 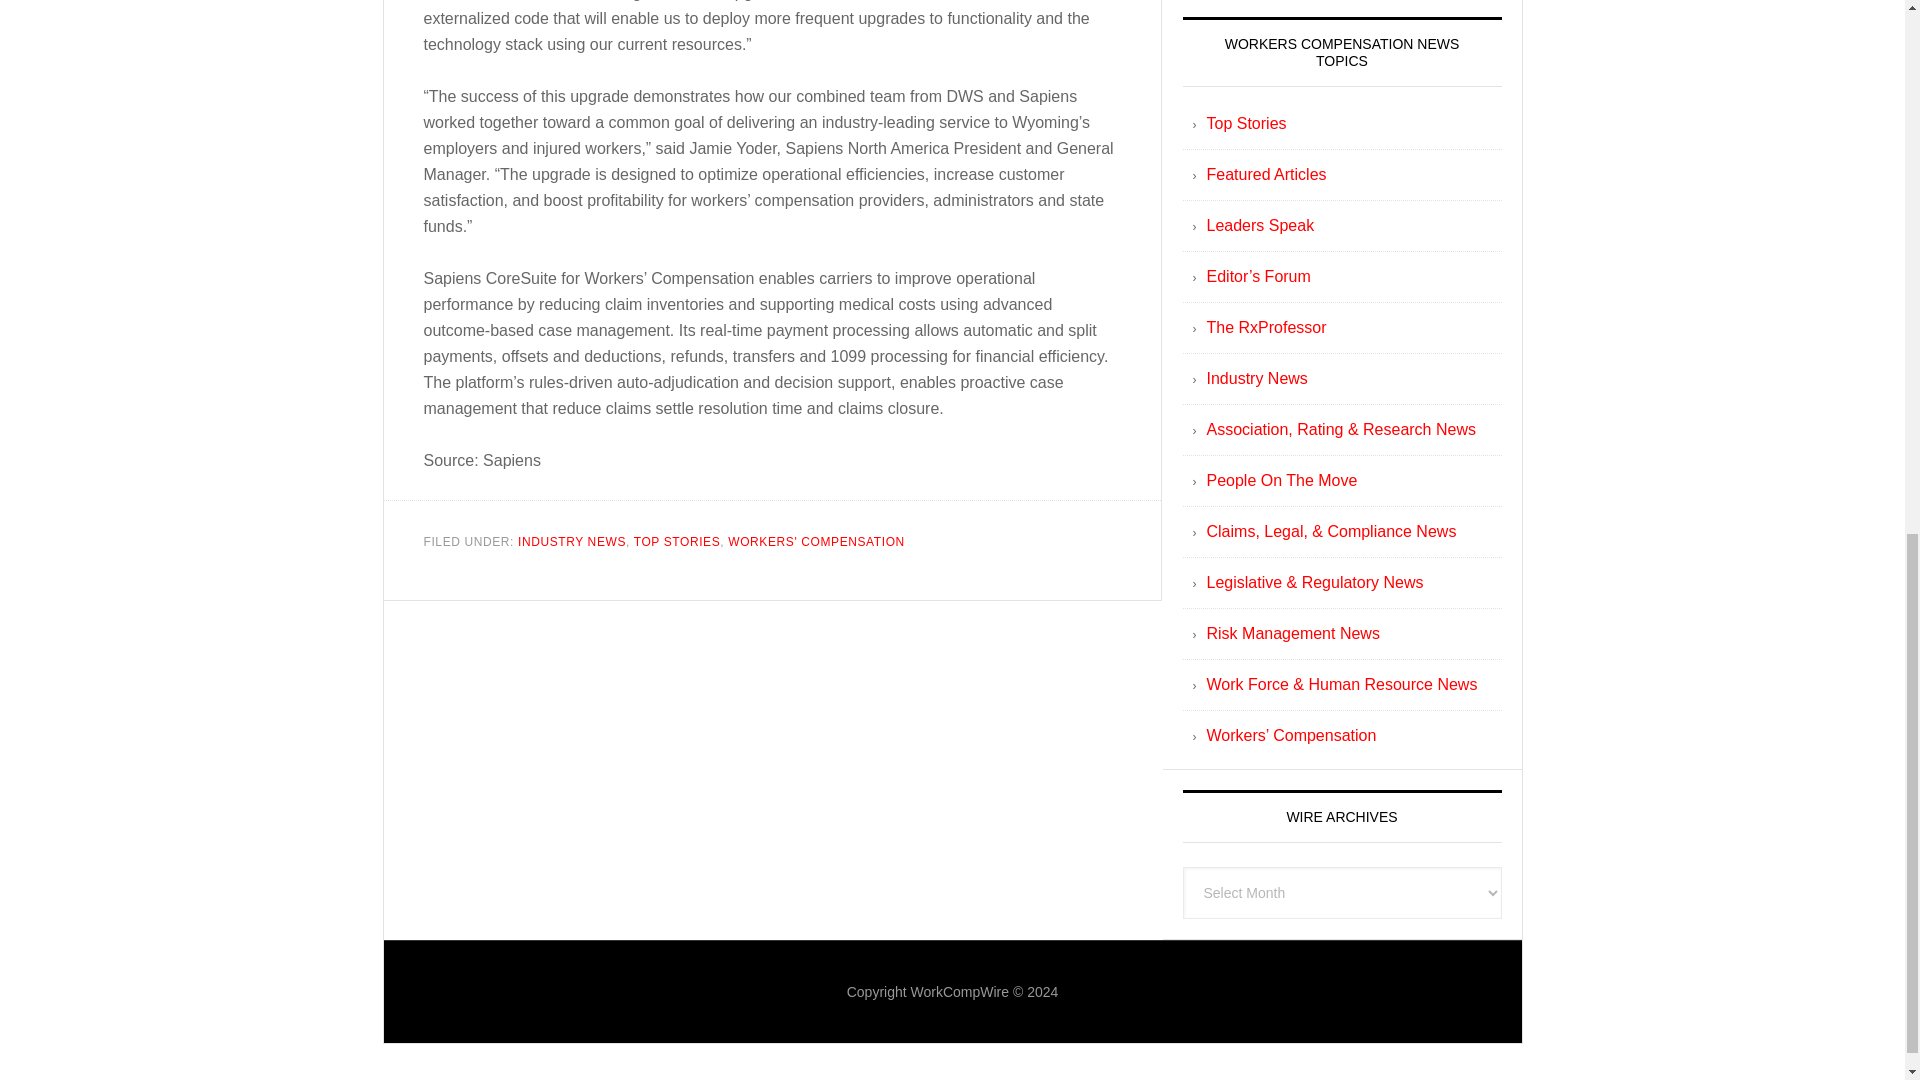 What do you see at coordinates (677, 540) in the screenshot?
I see `TOP STORIES` at bounding box center [677, 540].